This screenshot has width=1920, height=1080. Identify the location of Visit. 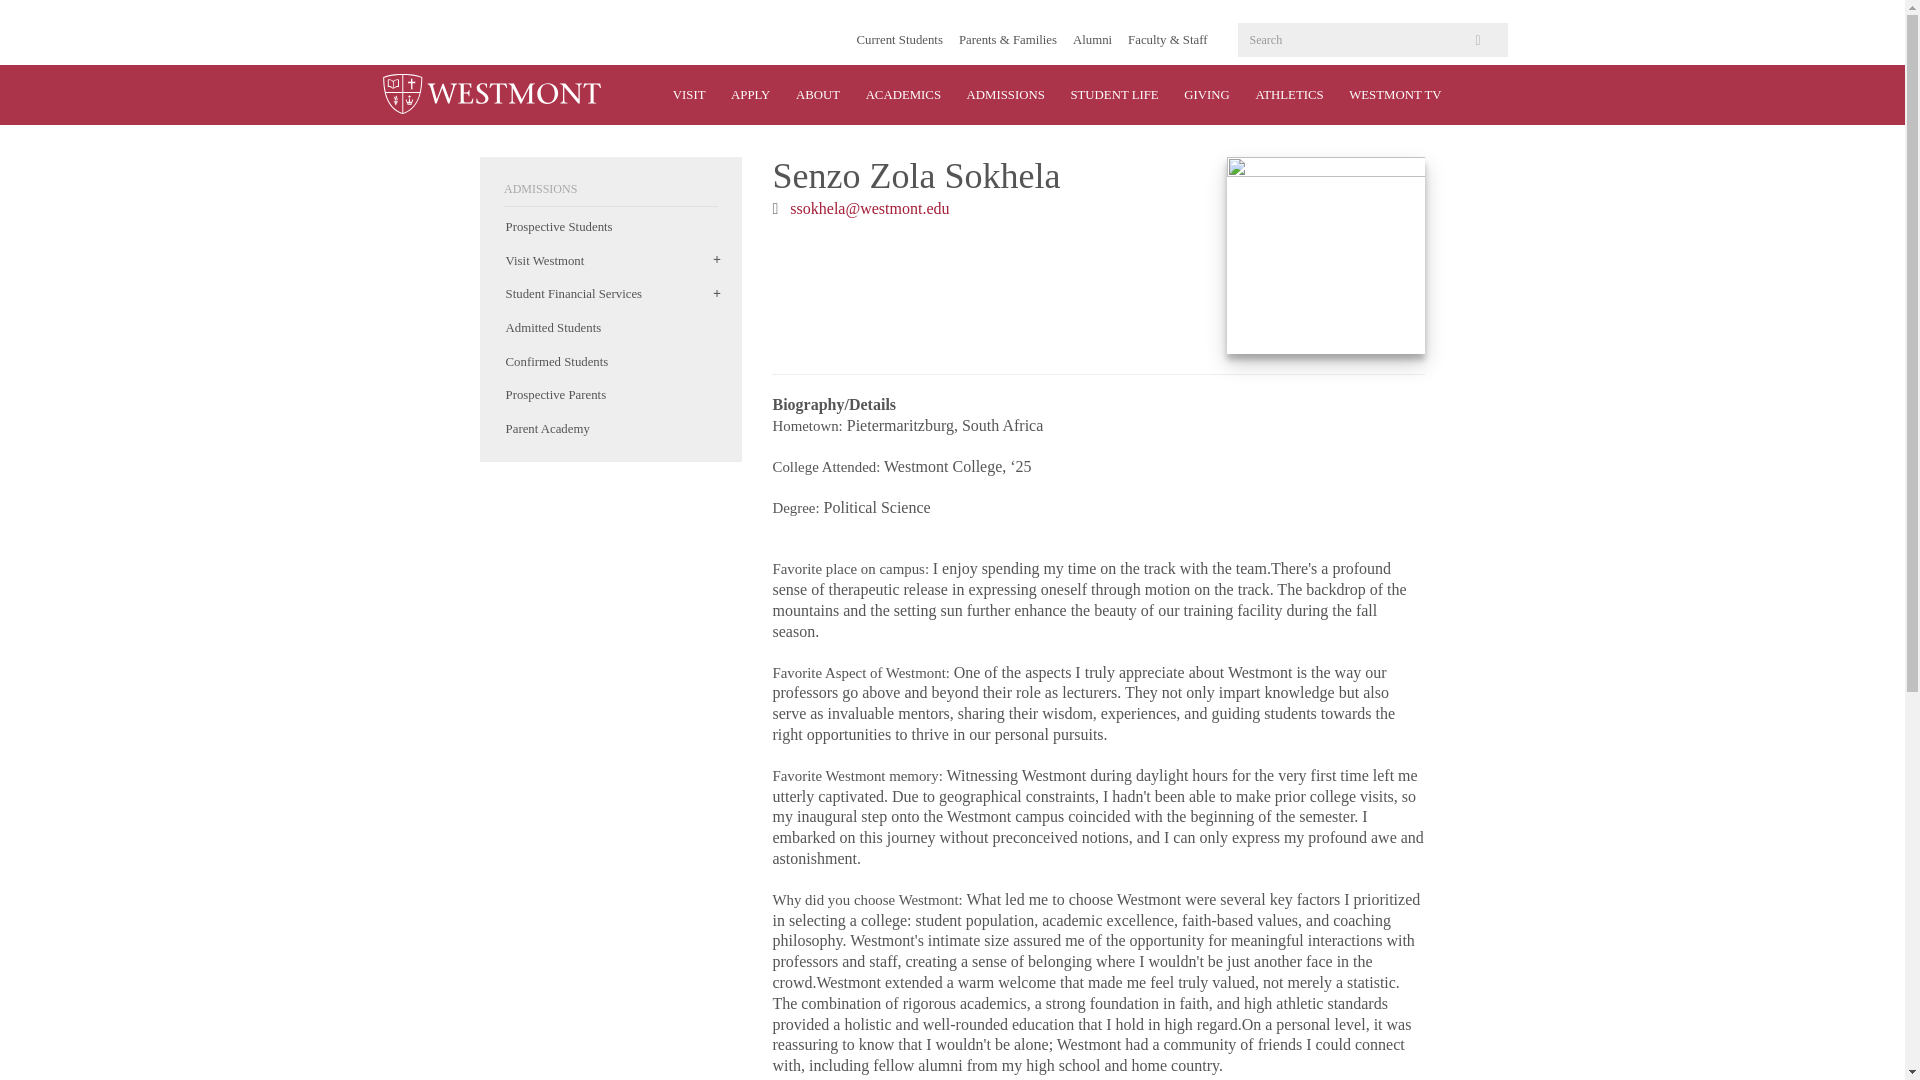
(689, 94).